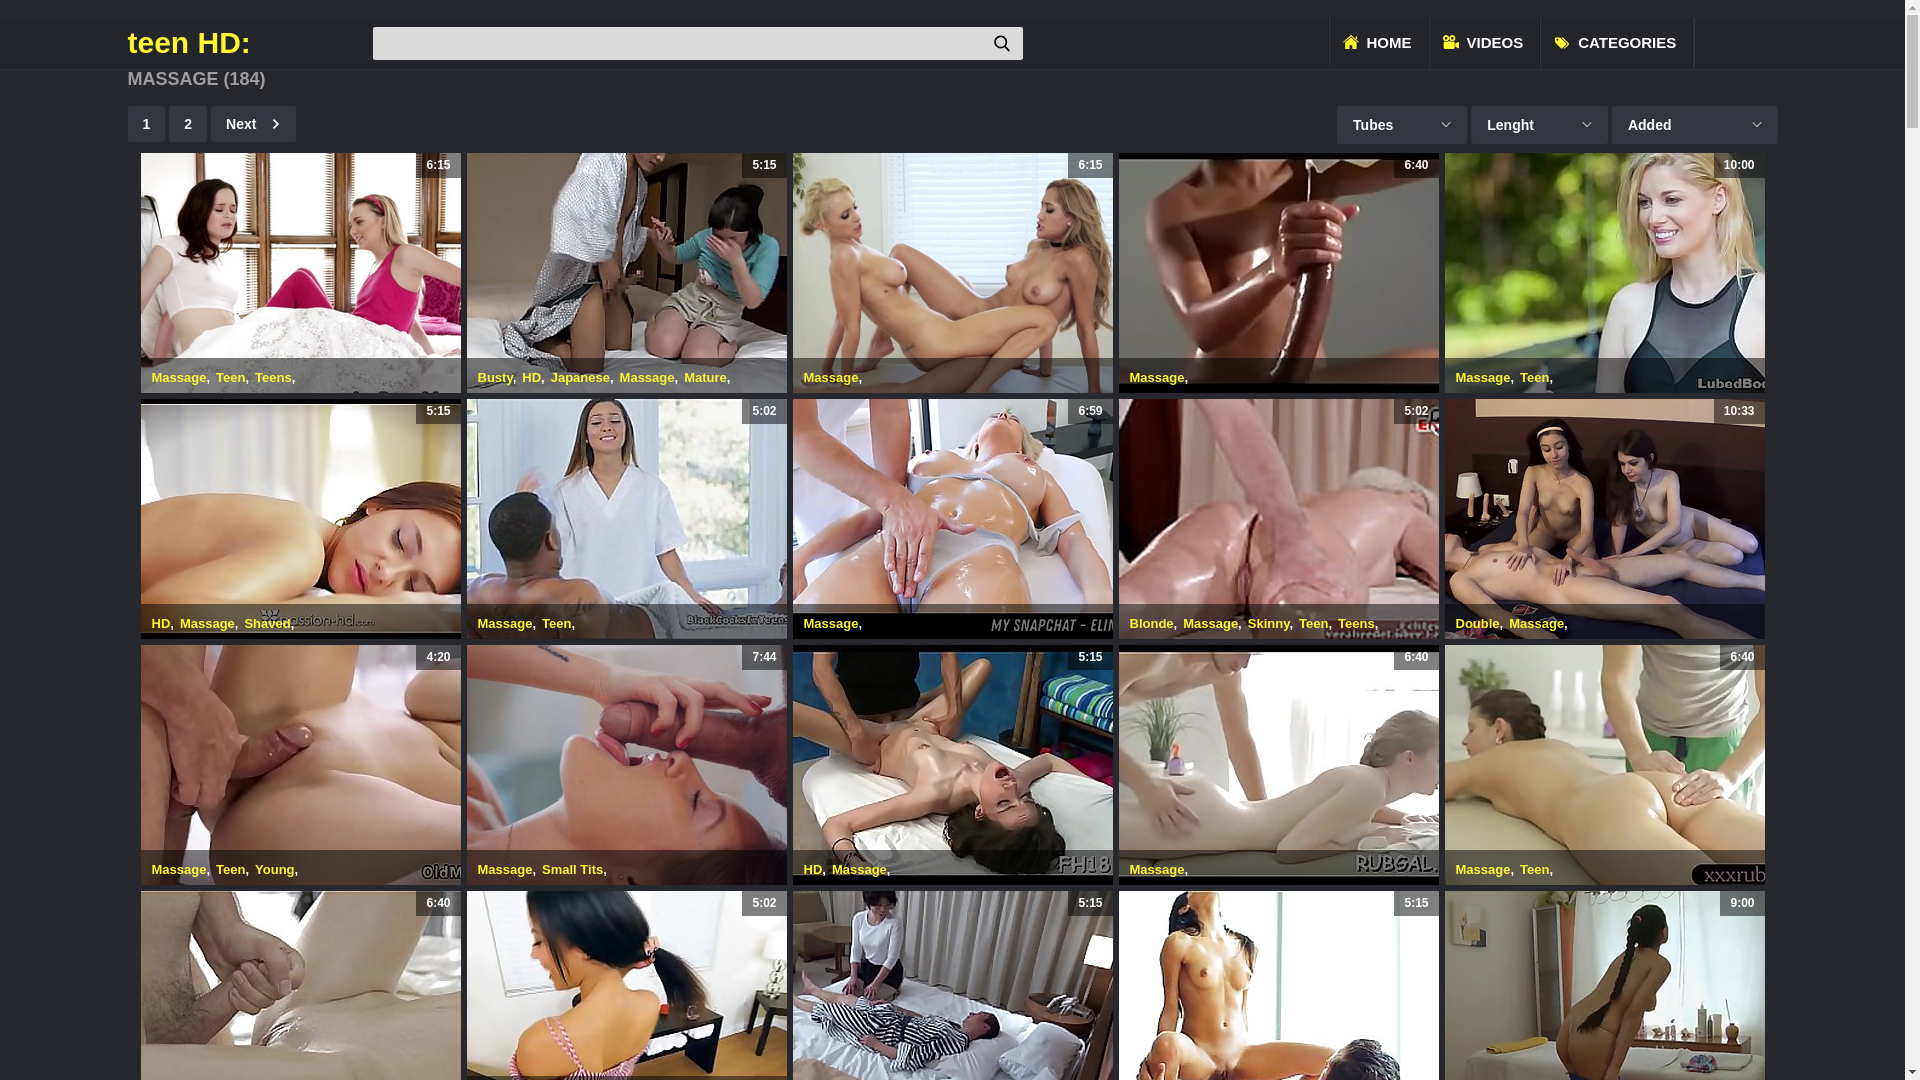 Image resolution: width=1920 pixels, height=1080 pixels. I want to click on HD, so click(162, 624).